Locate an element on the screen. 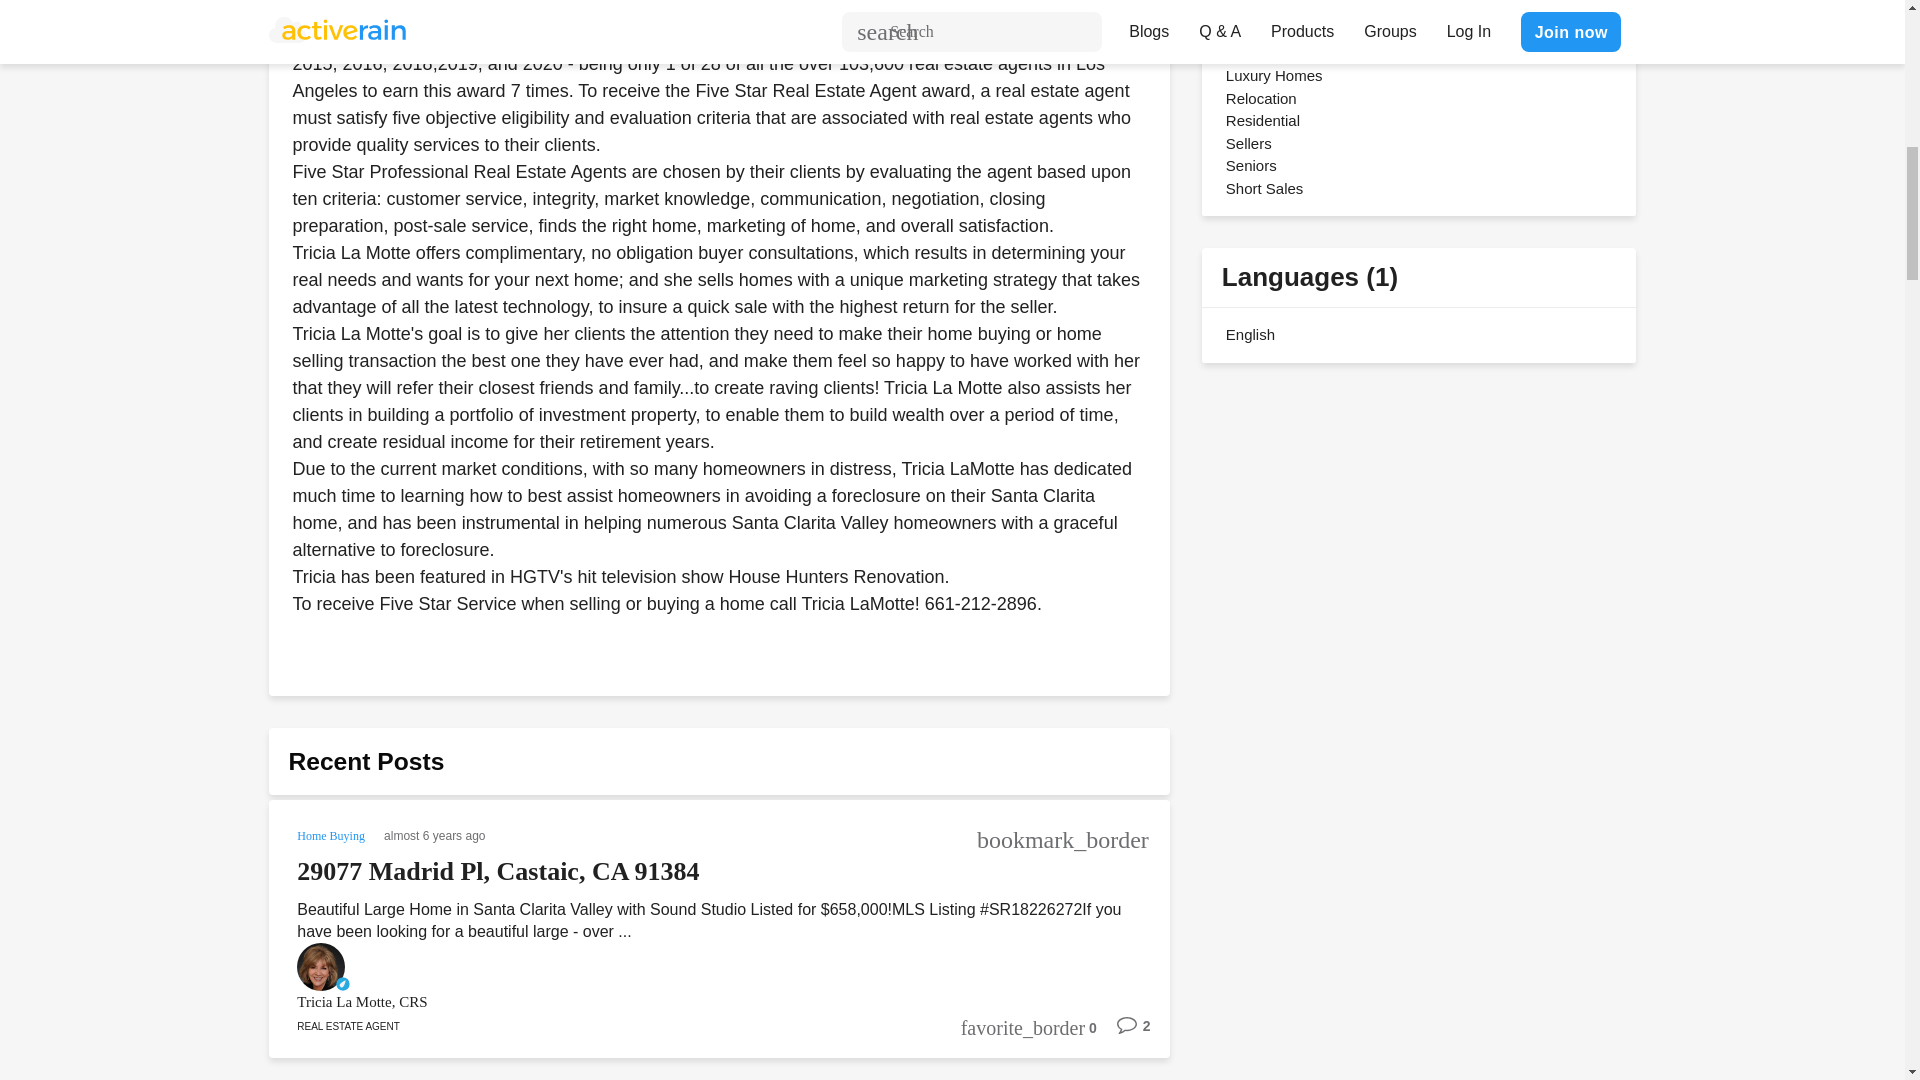  Recent Posts is located at coordinates (366, 762).